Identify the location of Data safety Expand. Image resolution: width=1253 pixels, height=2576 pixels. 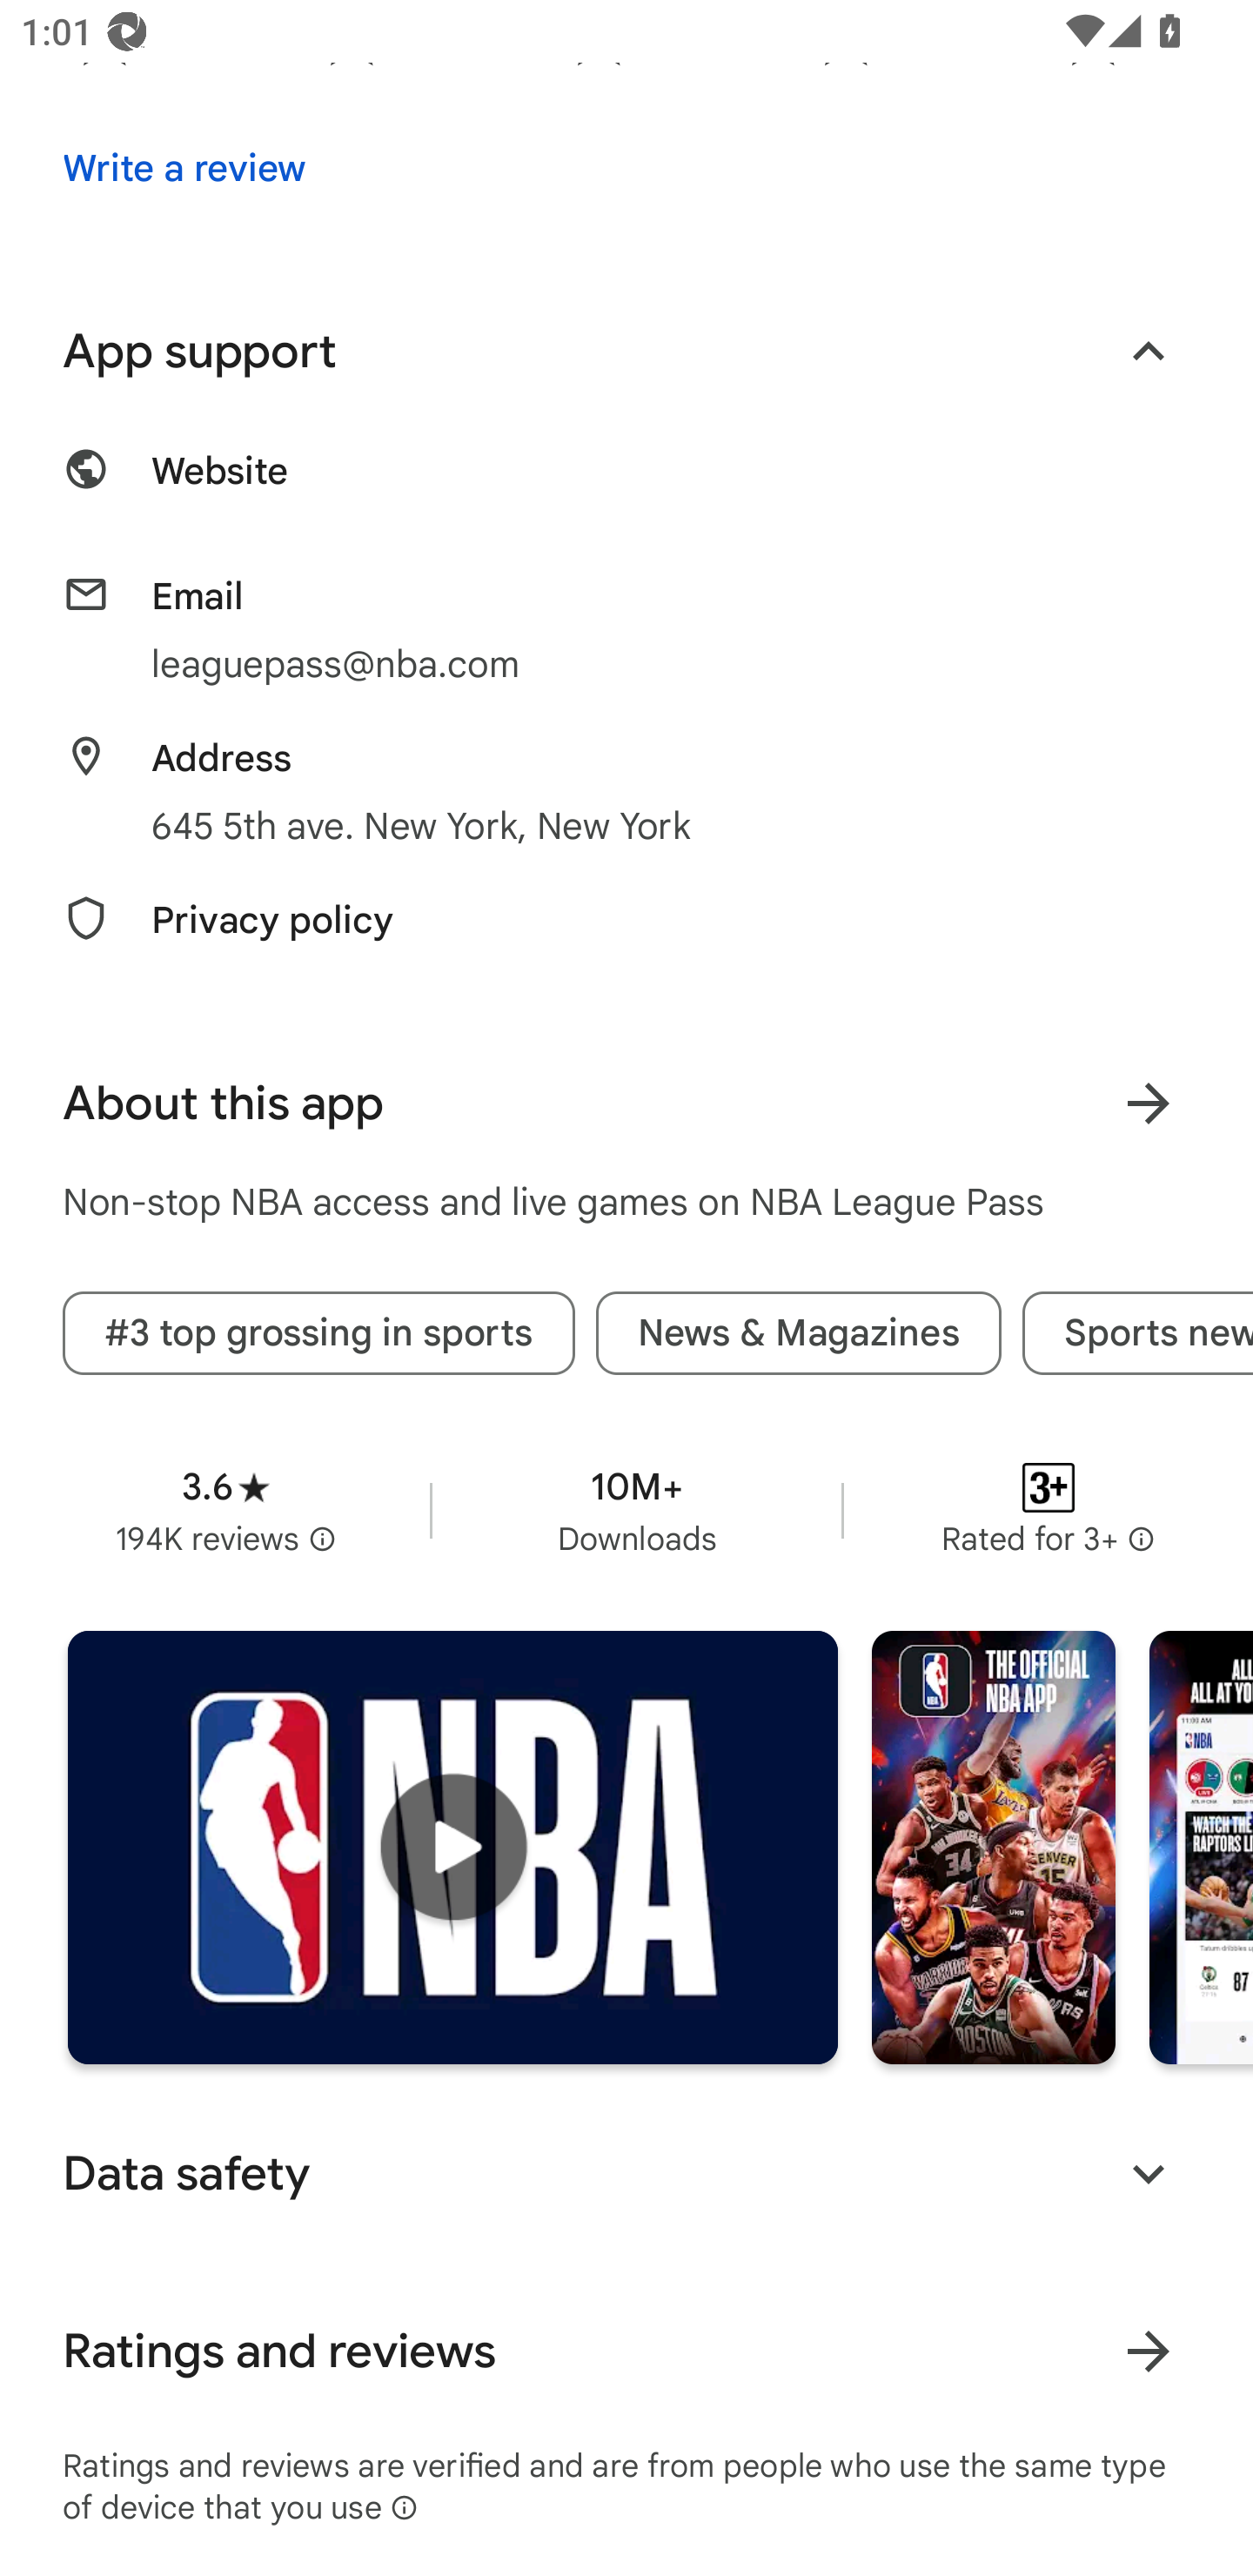
(626, 2174).